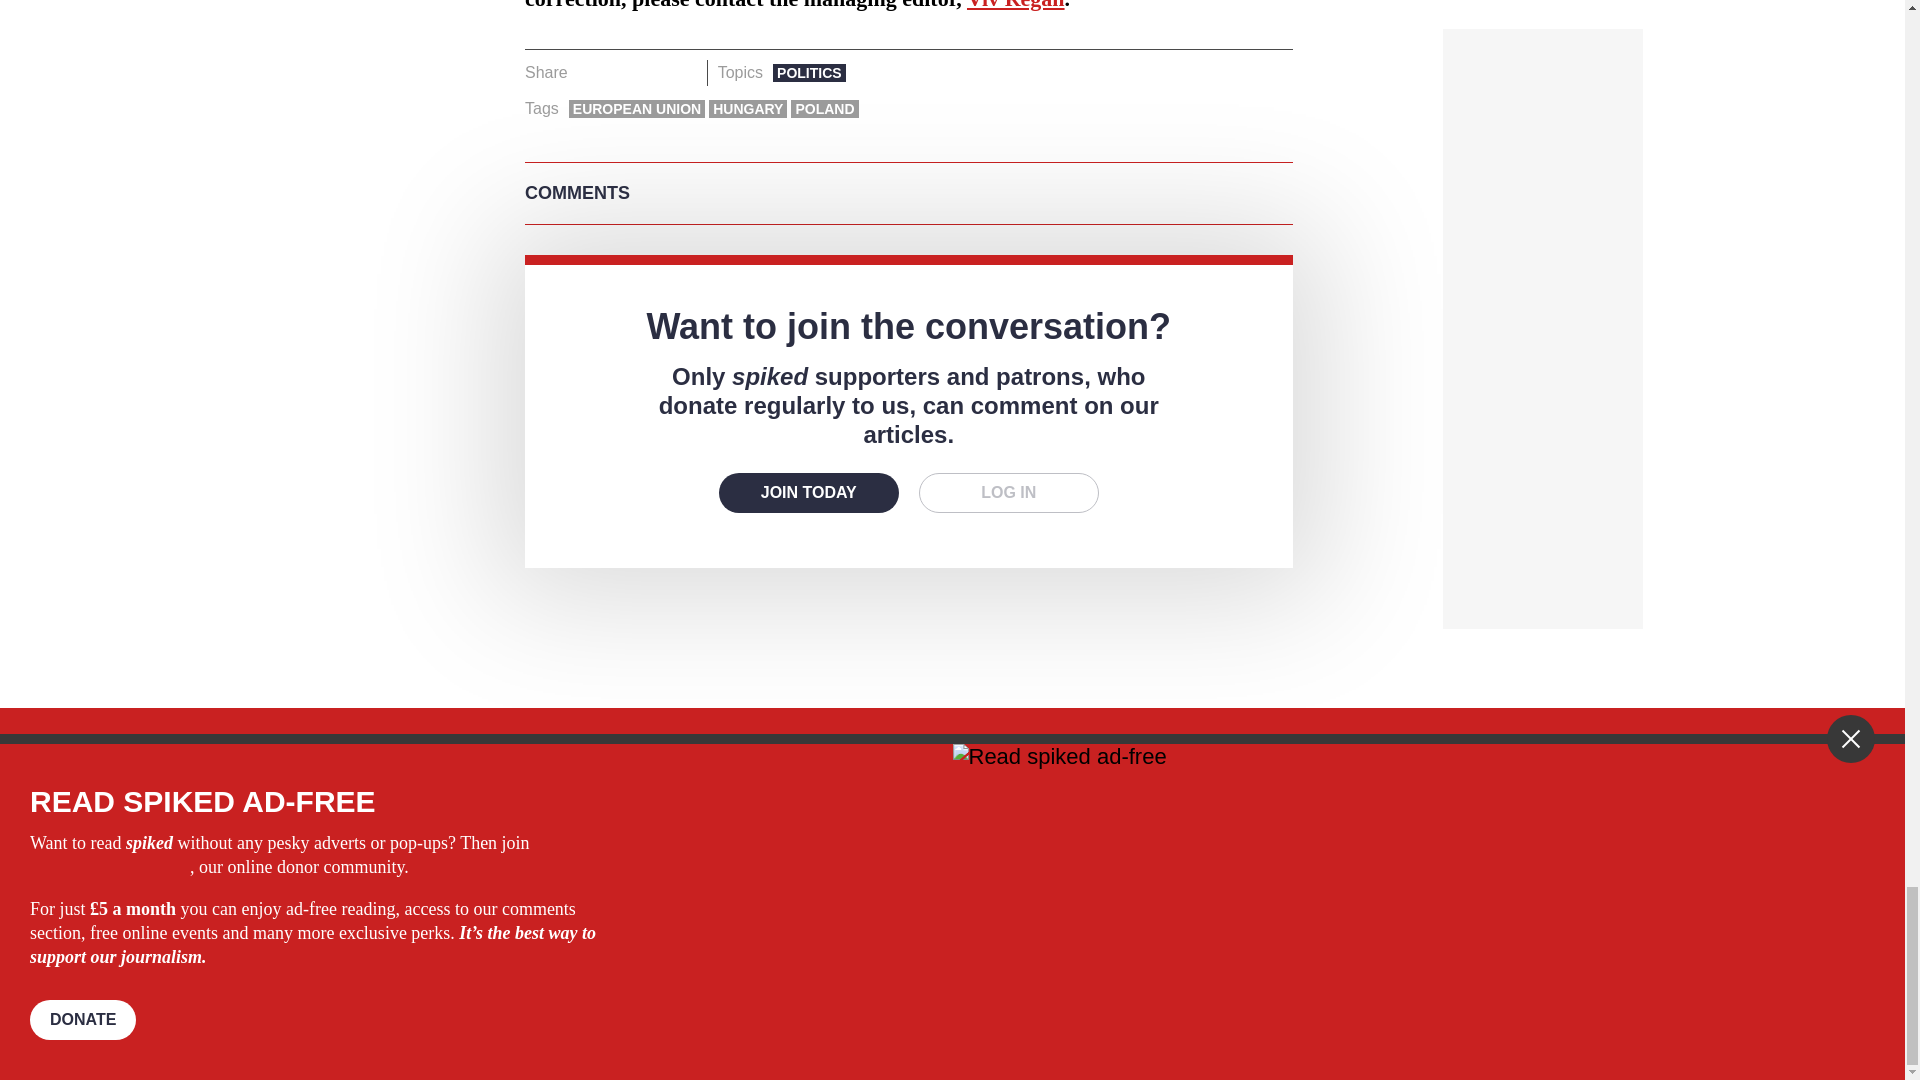 The width and height of the screenshot is (1920, 1080). I want to click on Share on Whatsapp, so click(652, 73).